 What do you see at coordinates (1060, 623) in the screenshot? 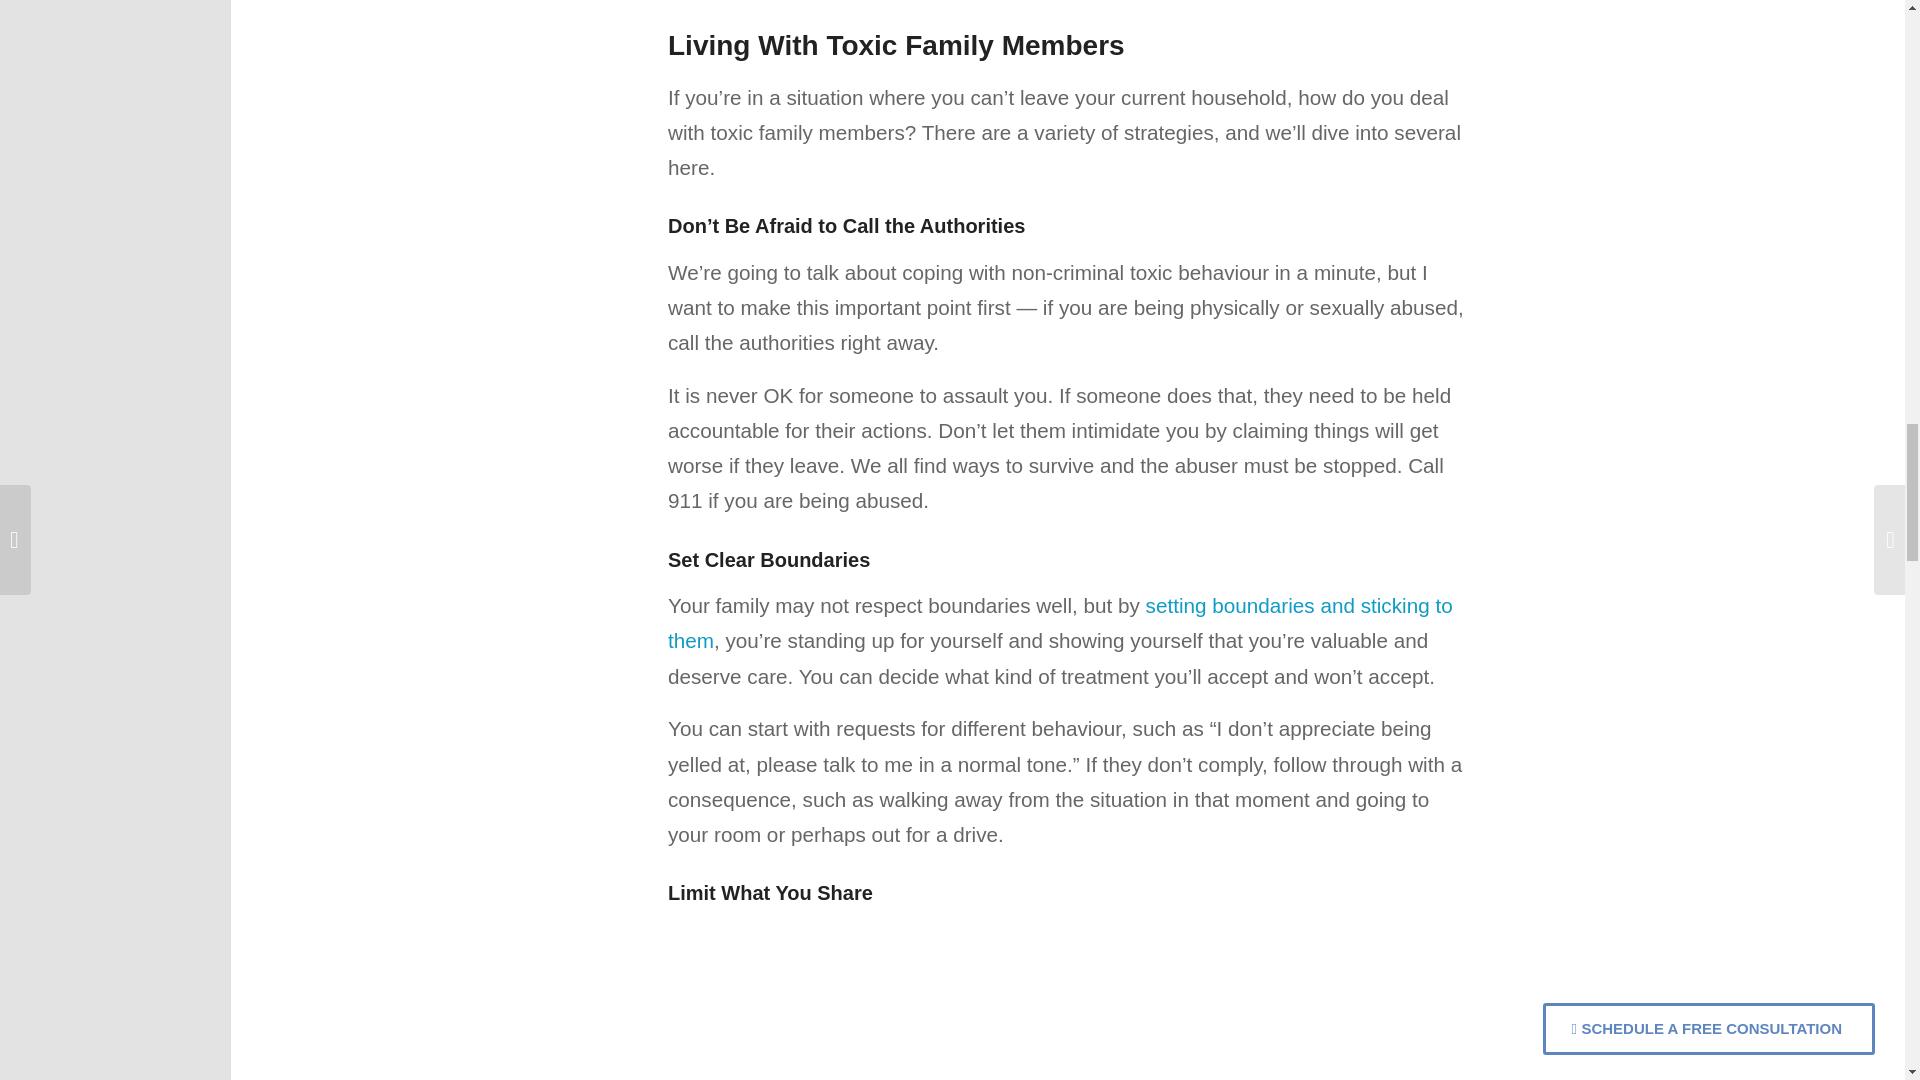
I see `setting boundaries and sticking to them` at bounding box center [1060, 623].